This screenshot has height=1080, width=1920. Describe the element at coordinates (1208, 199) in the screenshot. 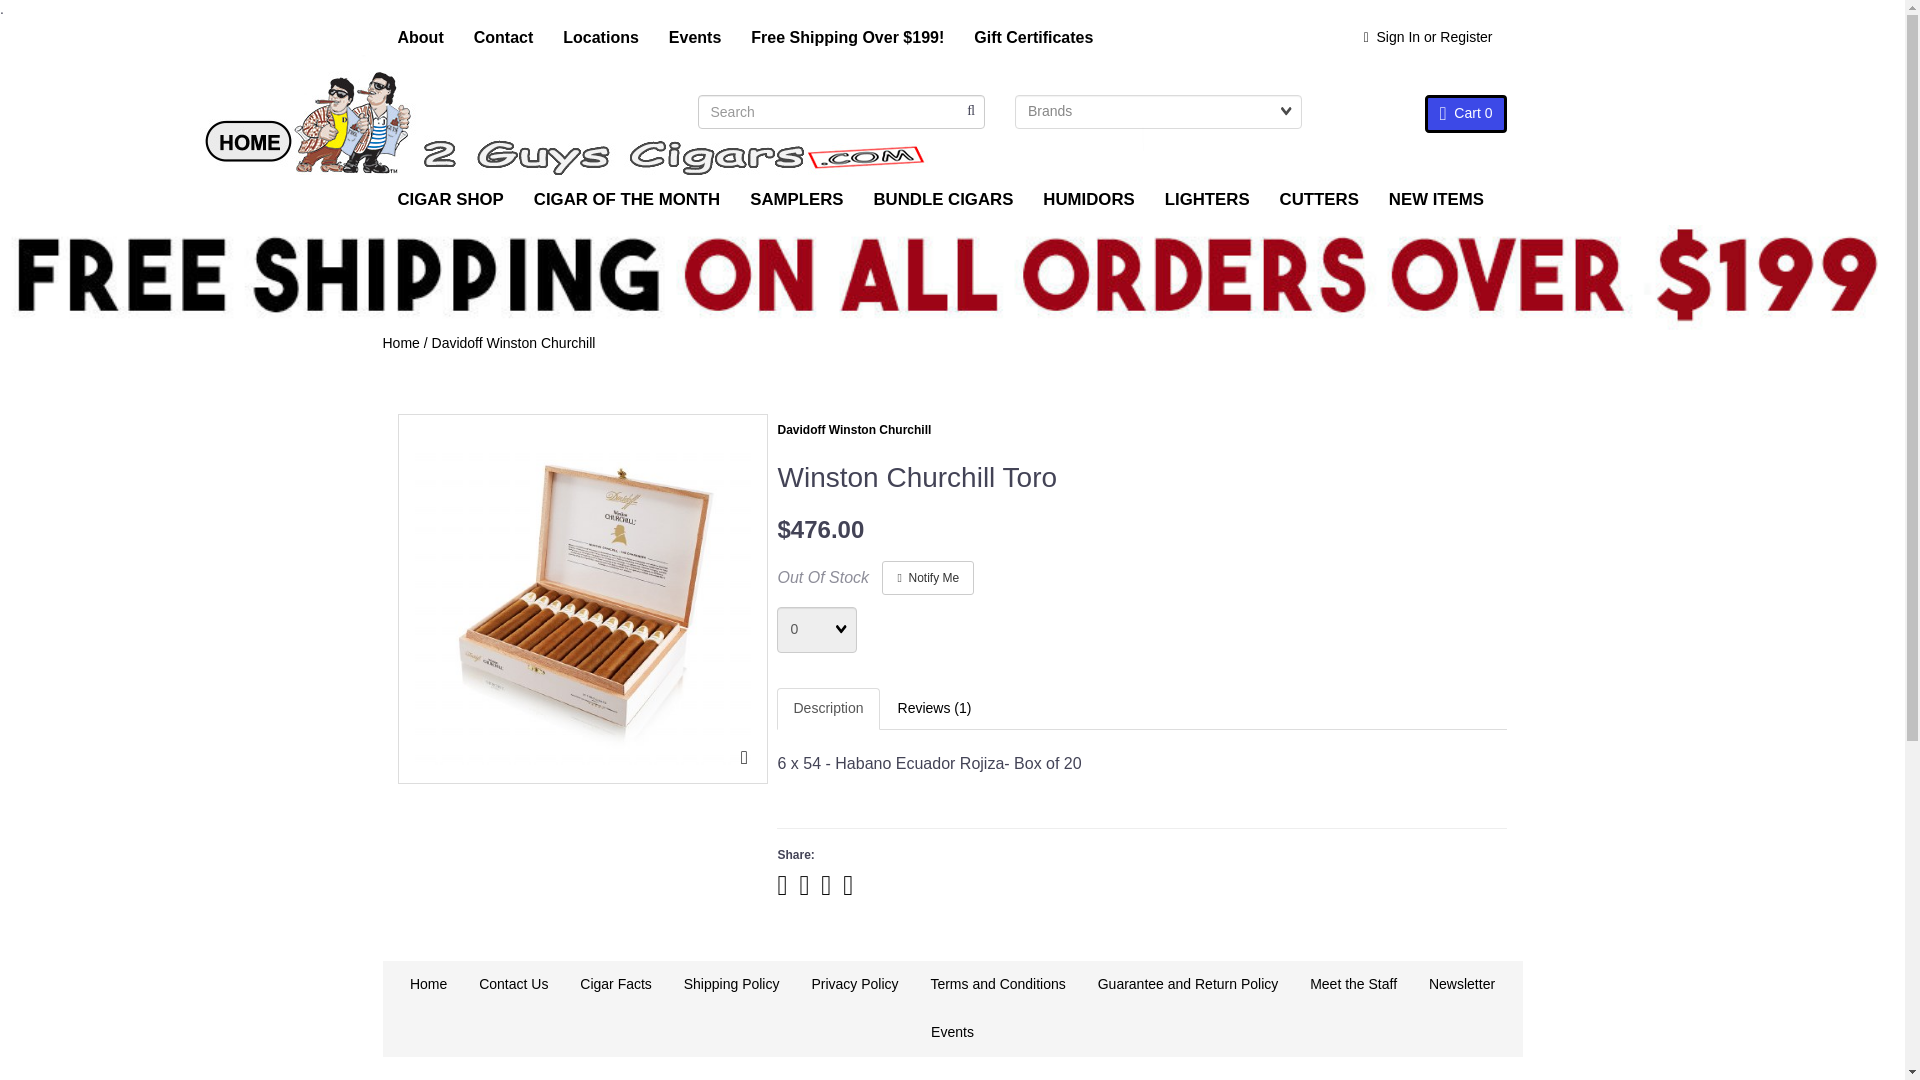

I see `LIGHTERS` at that location.